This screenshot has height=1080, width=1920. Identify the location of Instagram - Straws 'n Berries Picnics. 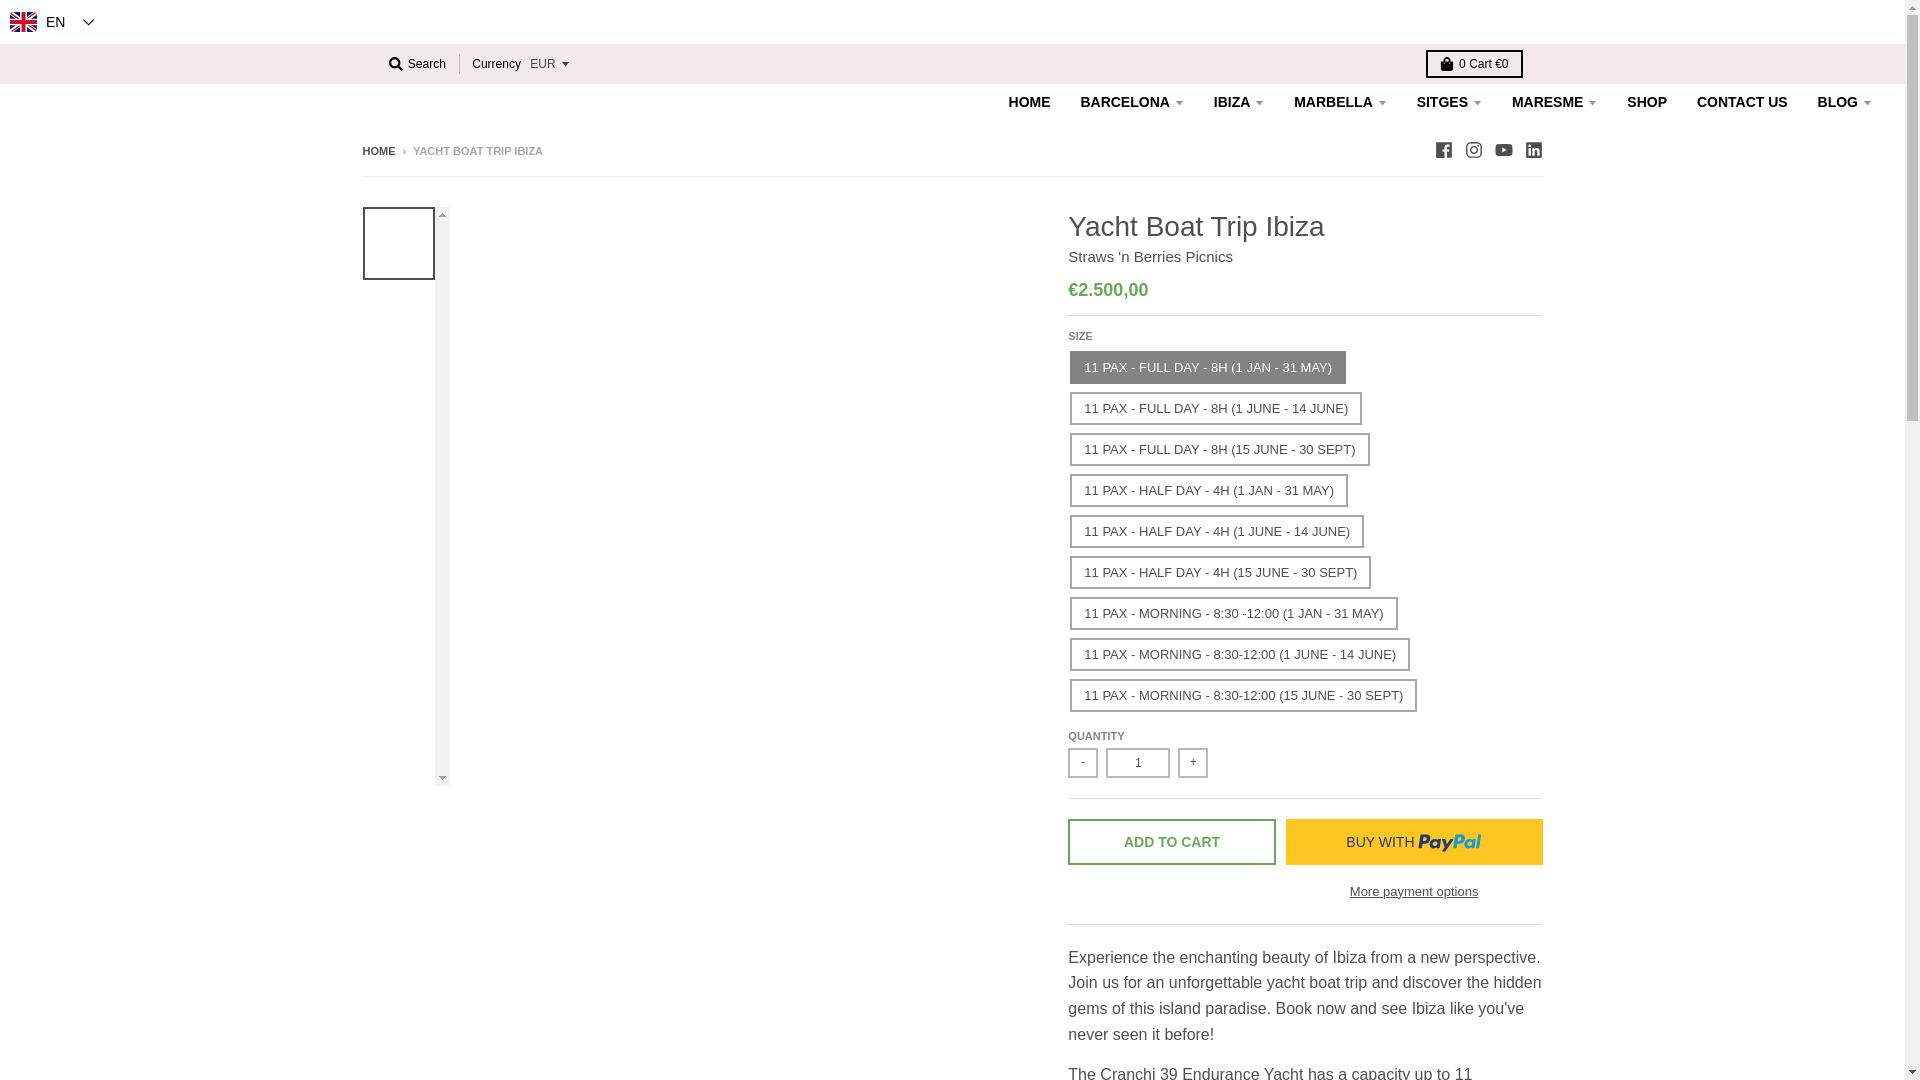
(1472, 150).